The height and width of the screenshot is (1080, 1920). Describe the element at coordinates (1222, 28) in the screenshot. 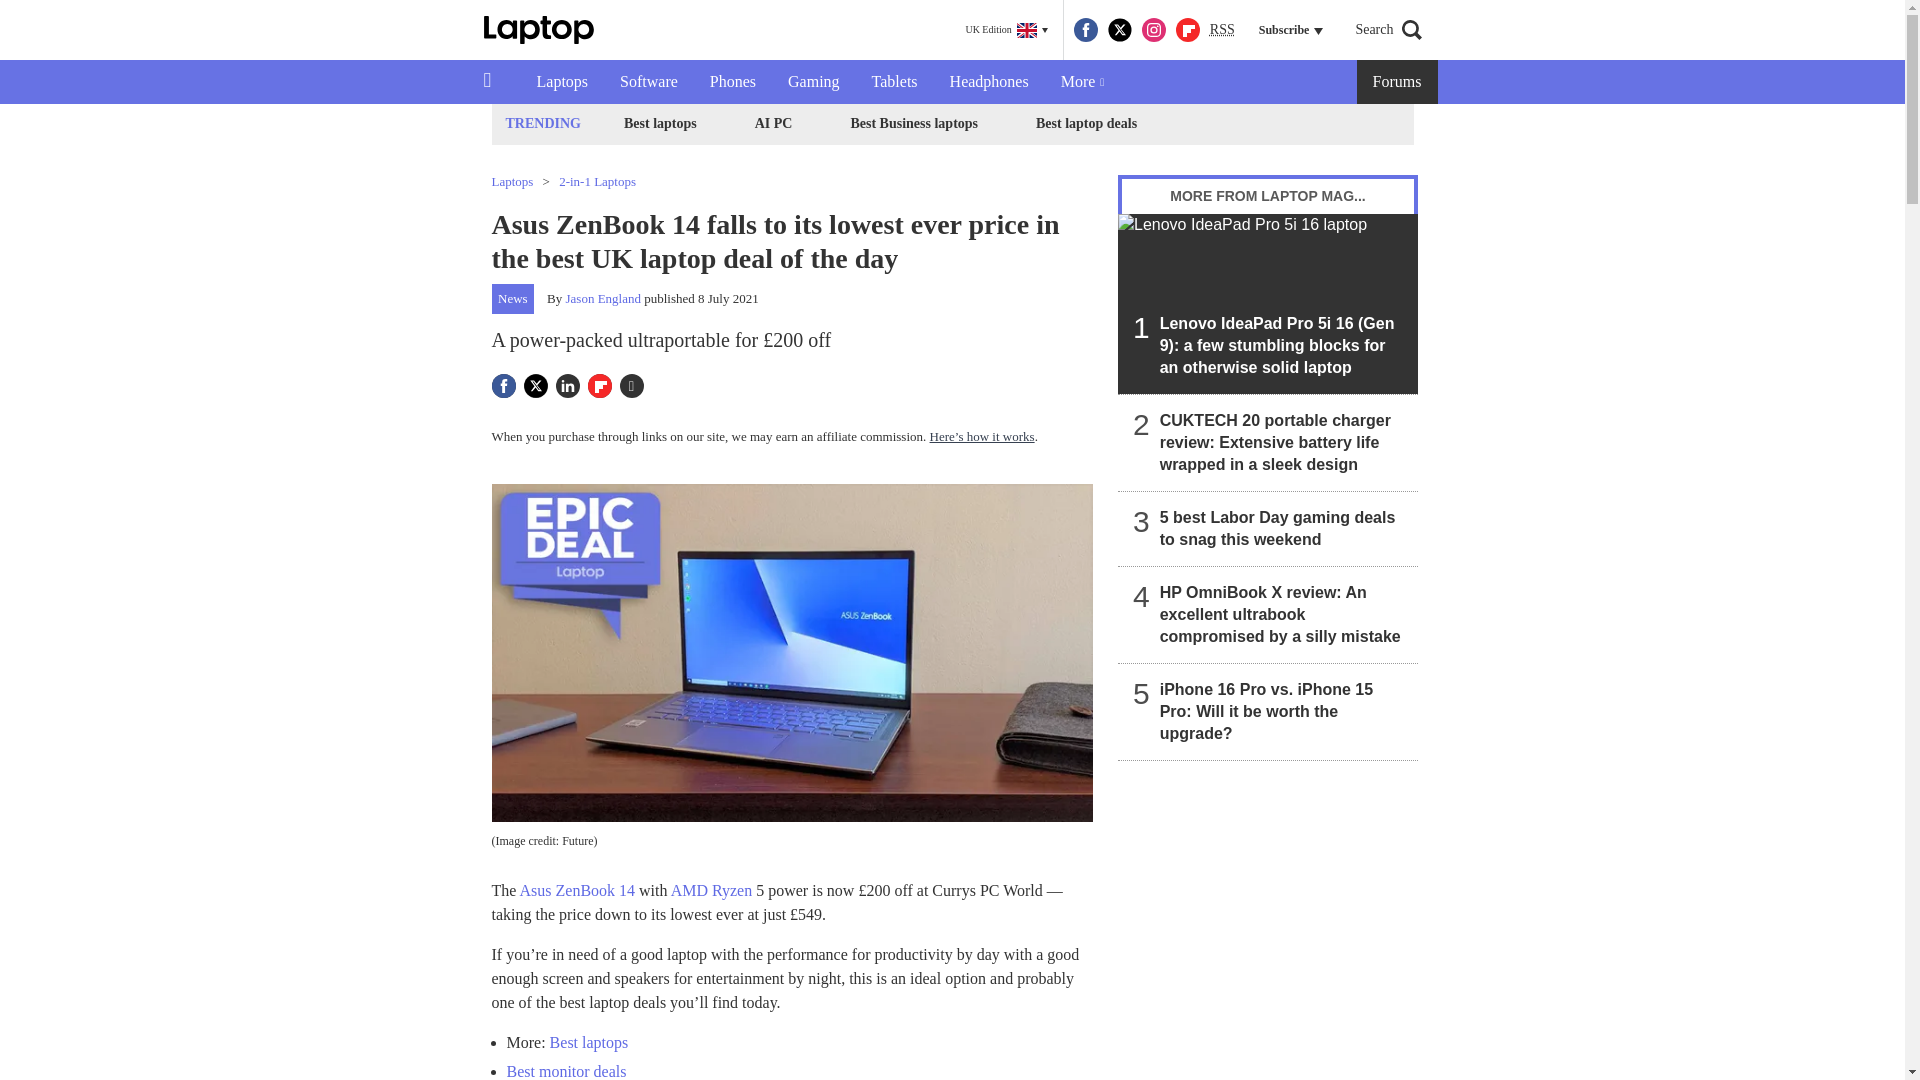

I see `Really Simple Syndication` at that location.